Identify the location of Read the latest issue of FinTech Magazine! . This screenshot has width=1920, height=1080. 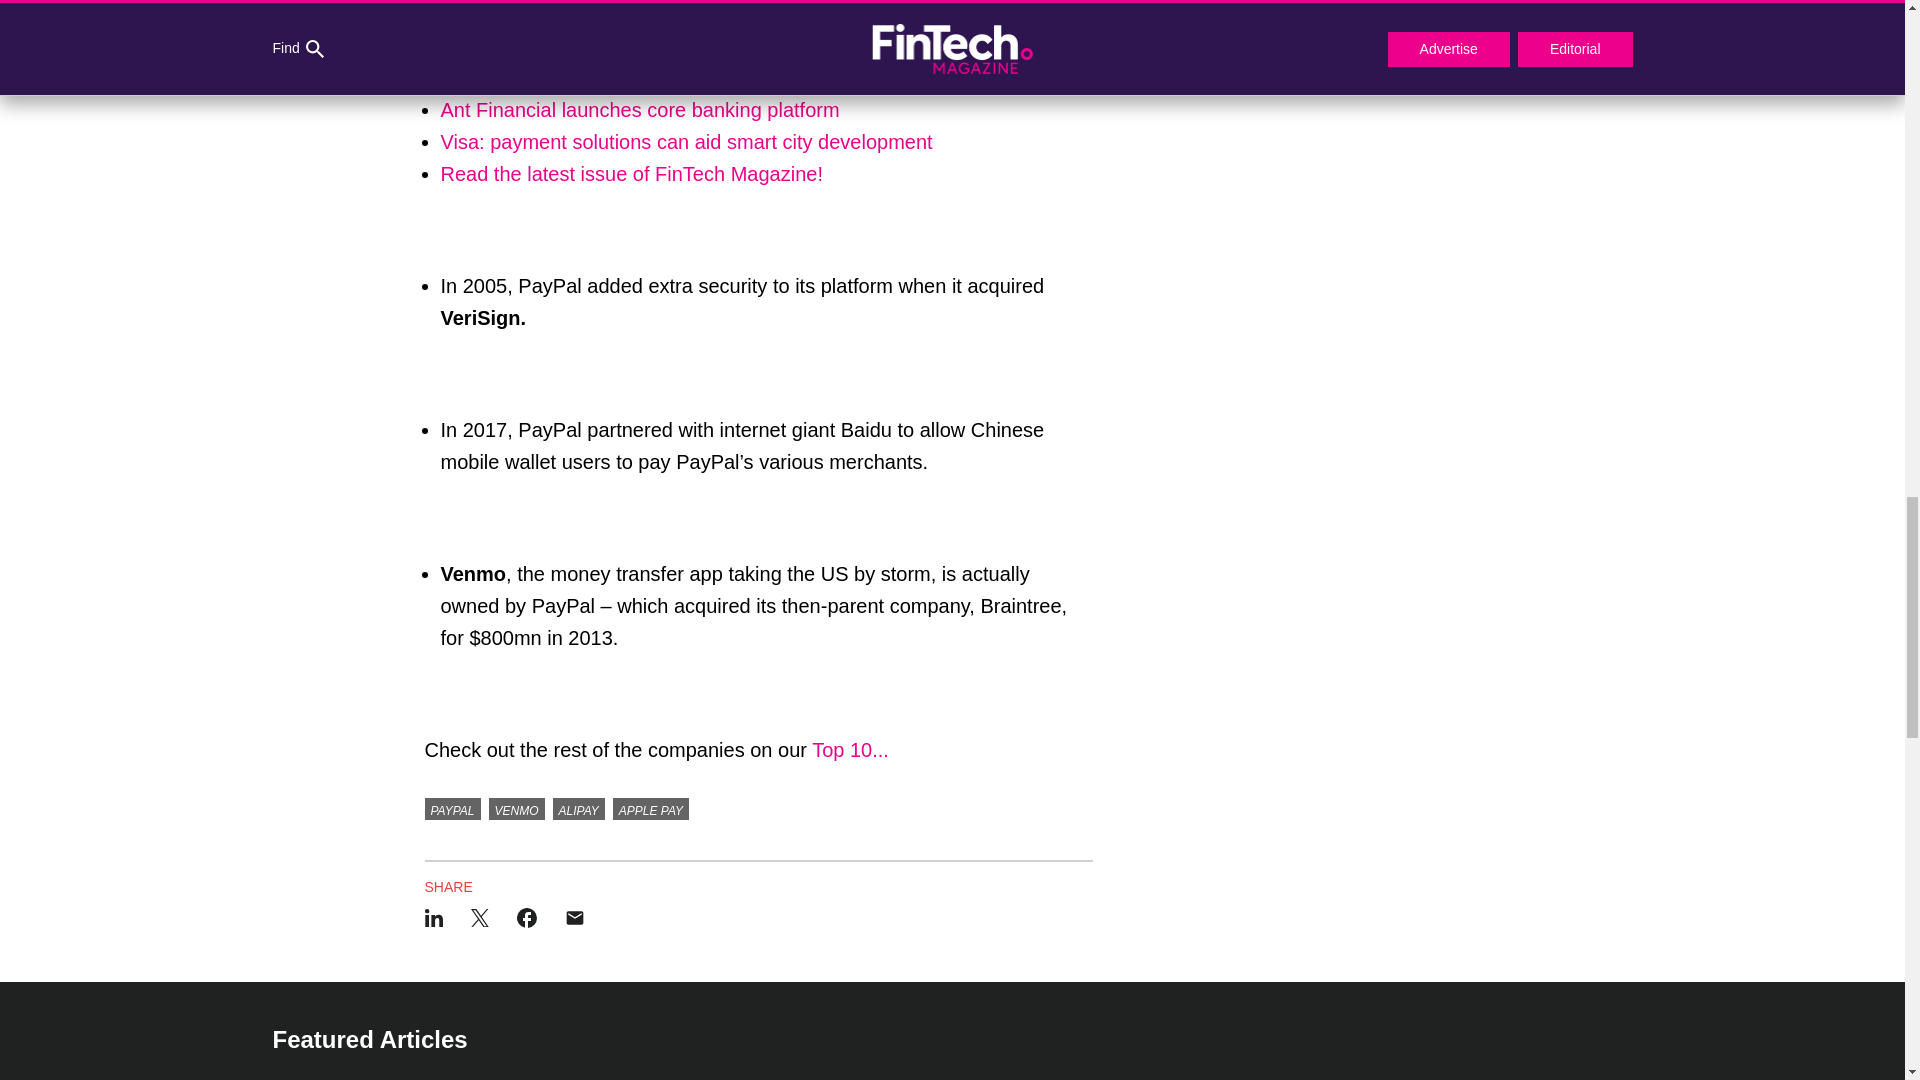
(633, 174).